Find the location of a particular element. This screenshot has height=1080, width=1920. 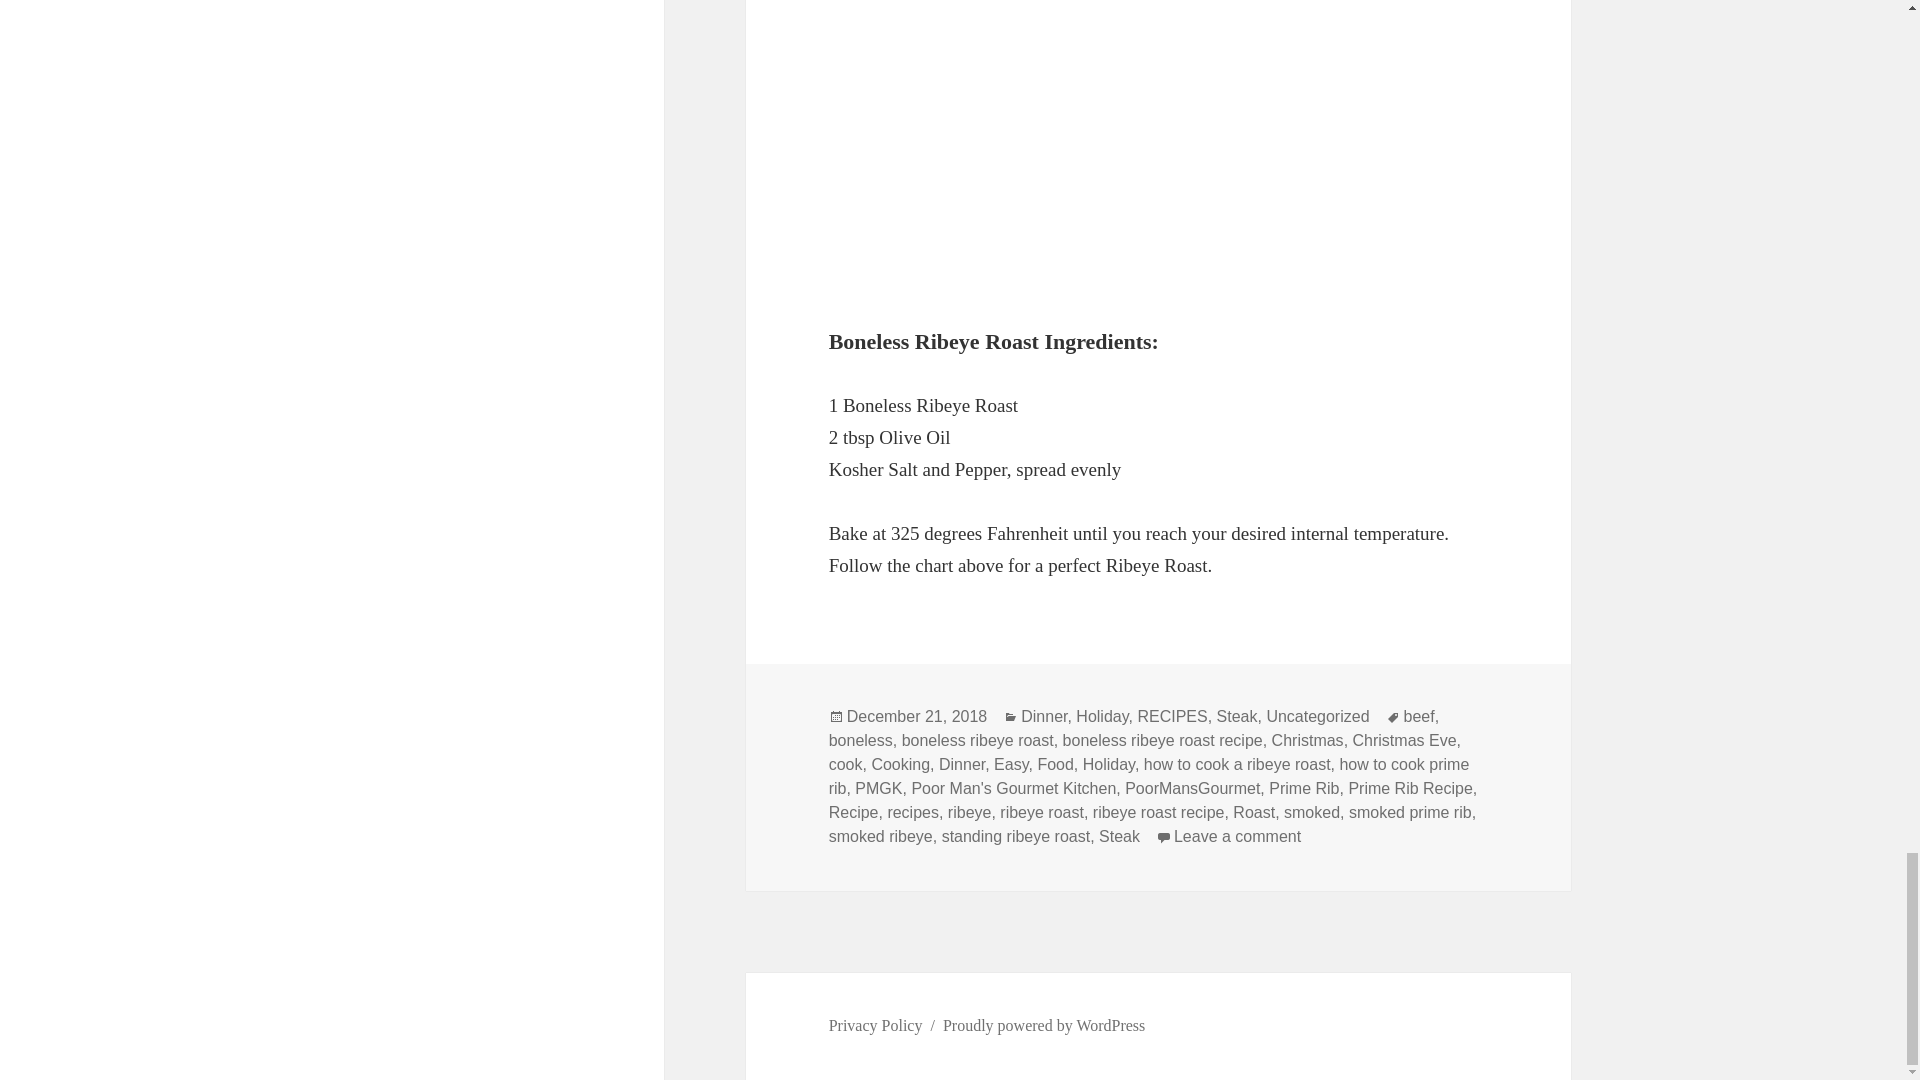

Food is located at coordinates (1054, 765).